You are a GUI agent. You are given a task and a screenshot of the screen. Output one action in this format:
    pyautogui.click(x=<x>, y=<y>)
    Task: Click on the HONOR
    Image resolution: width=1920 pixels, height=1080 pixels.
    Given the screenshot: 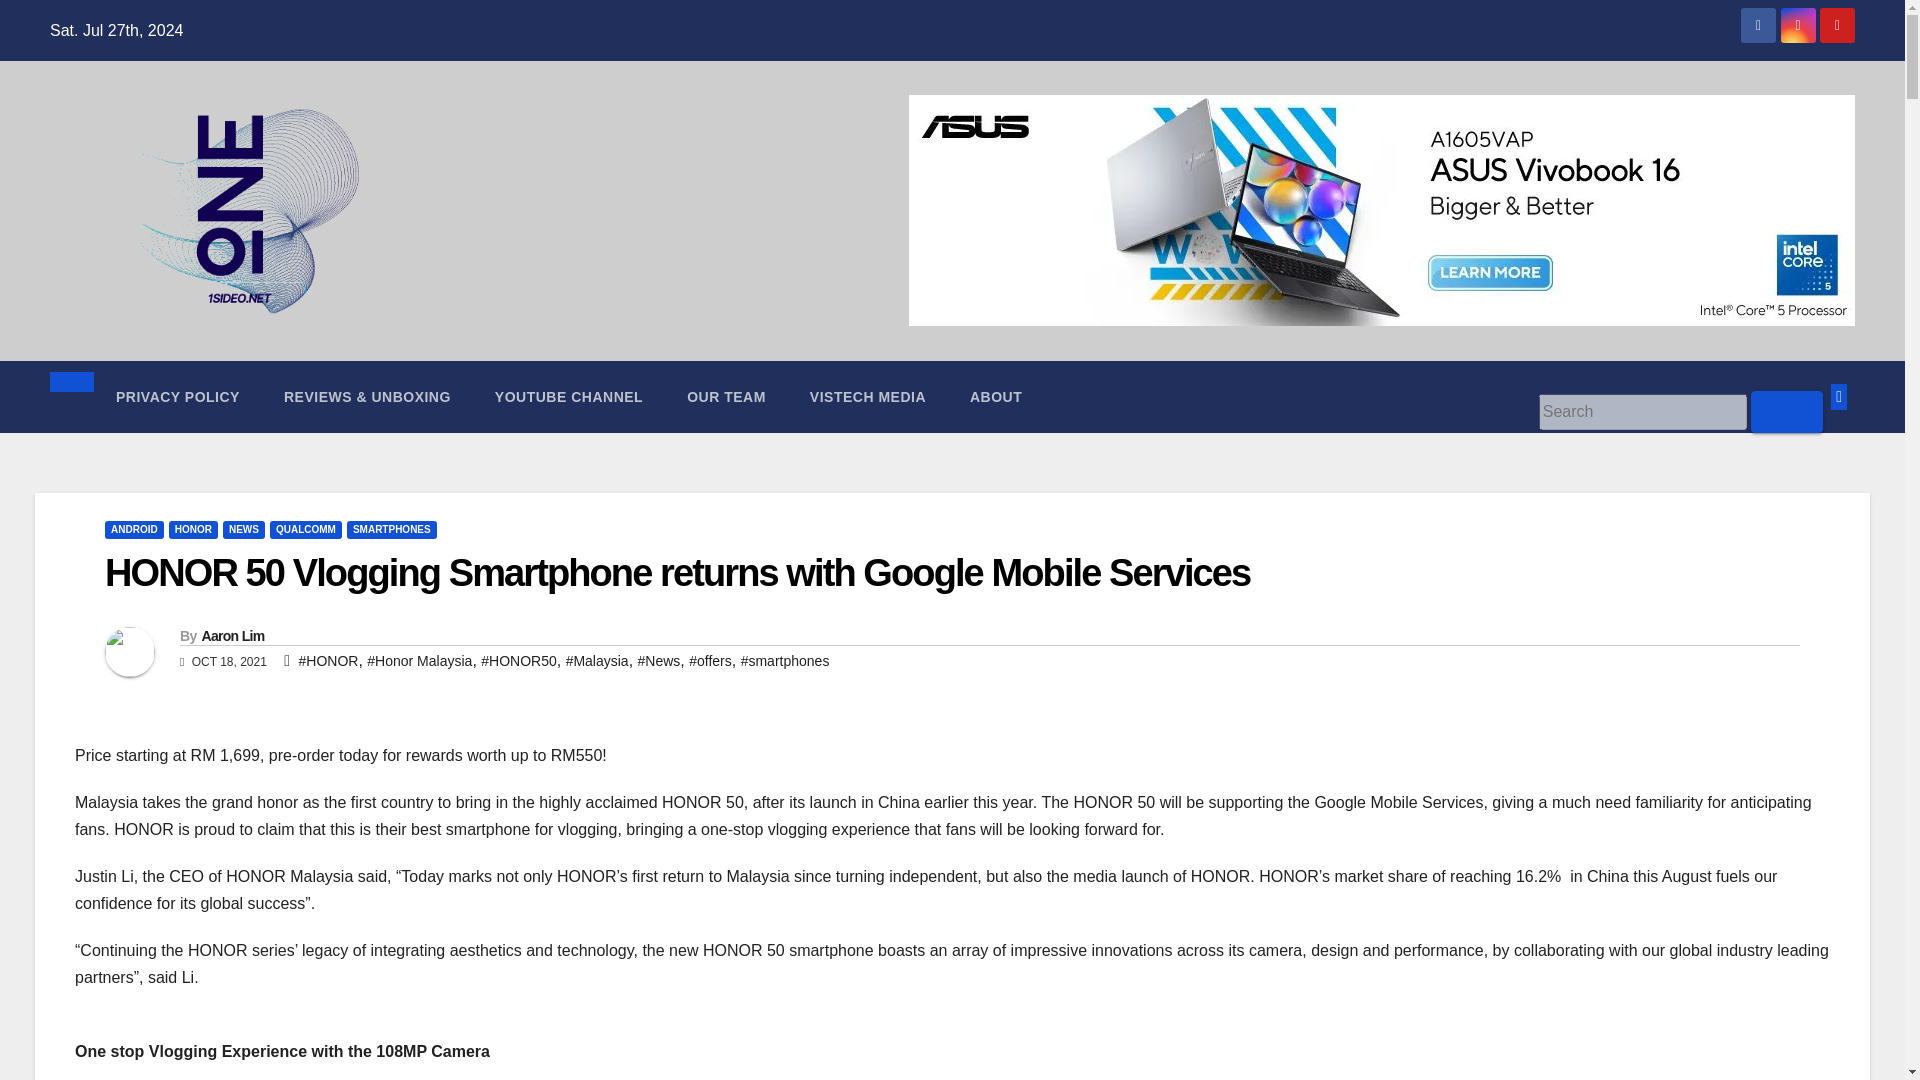 What is the action you would take?
    pyautogui.click(x=193, y=529)
    